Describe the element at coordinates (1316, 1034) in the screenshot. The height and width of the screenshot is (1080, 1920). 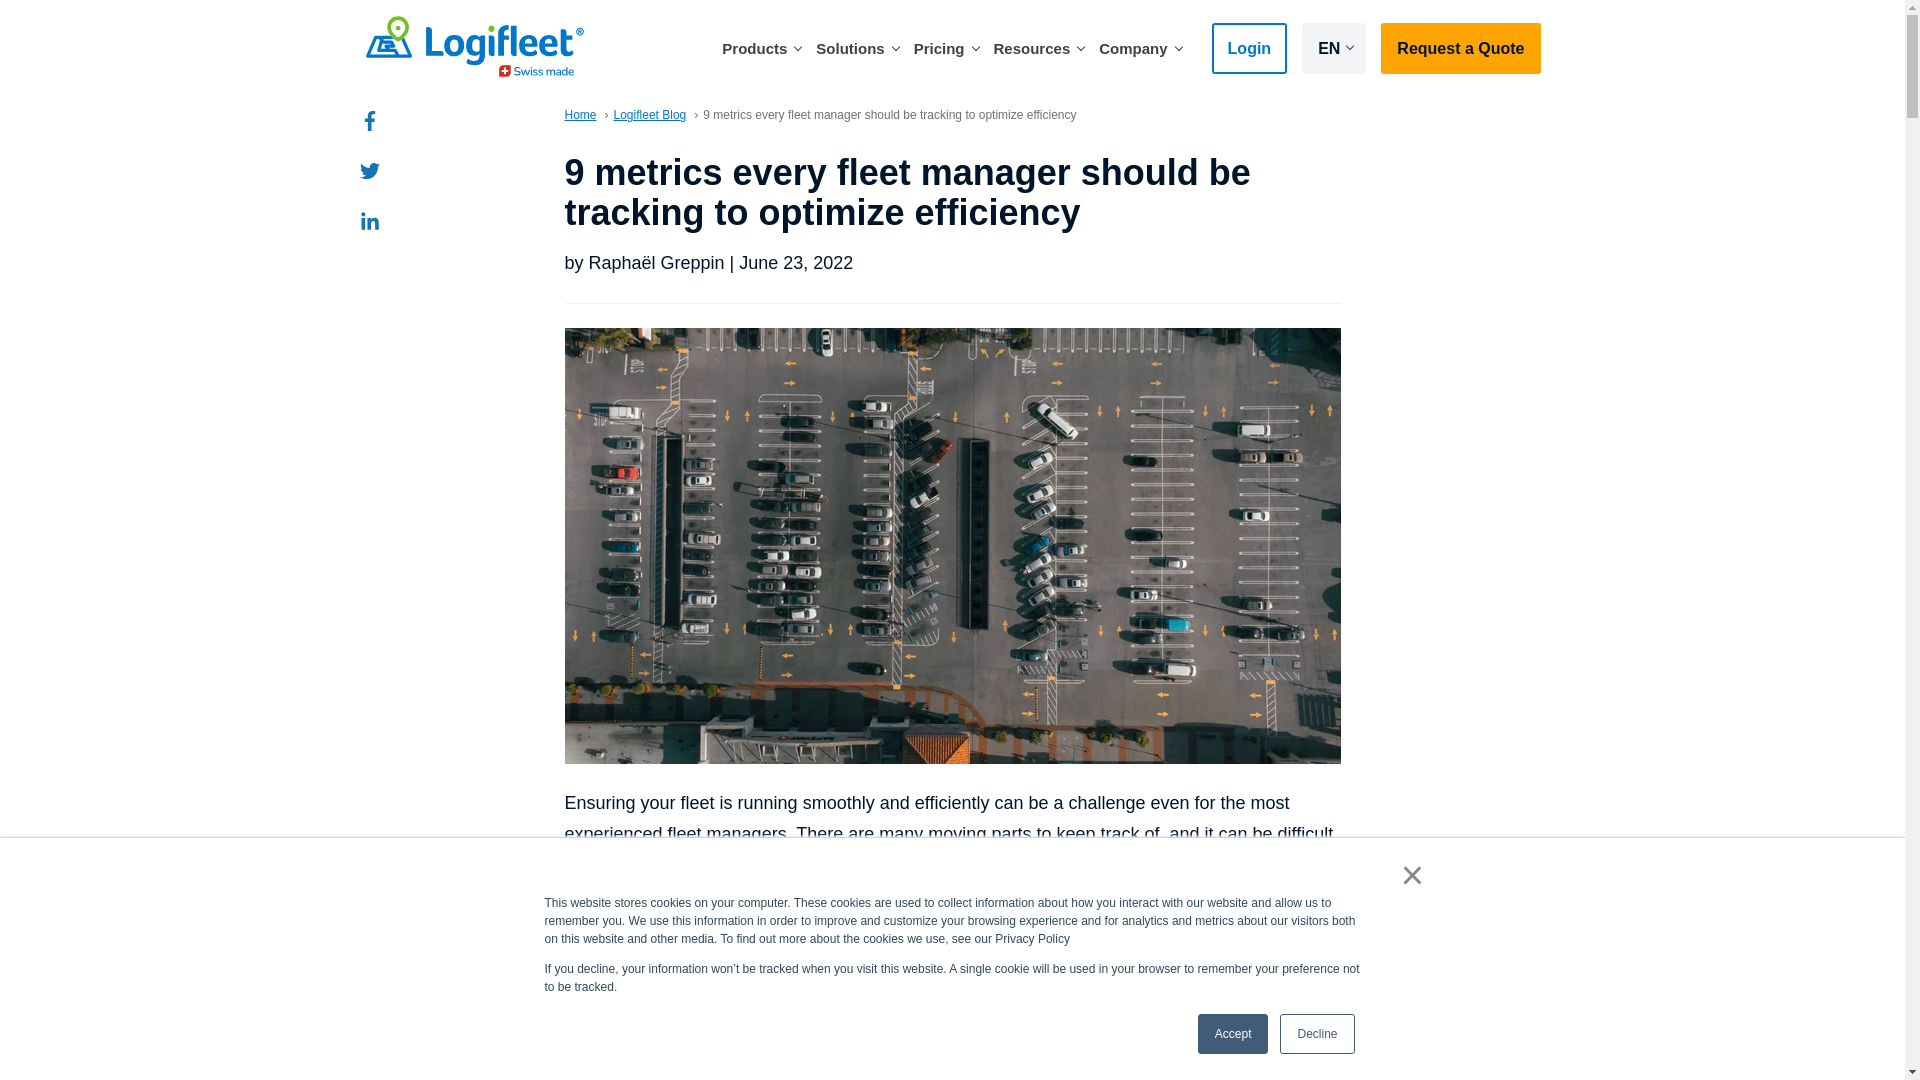
I see `Decline` at that location.